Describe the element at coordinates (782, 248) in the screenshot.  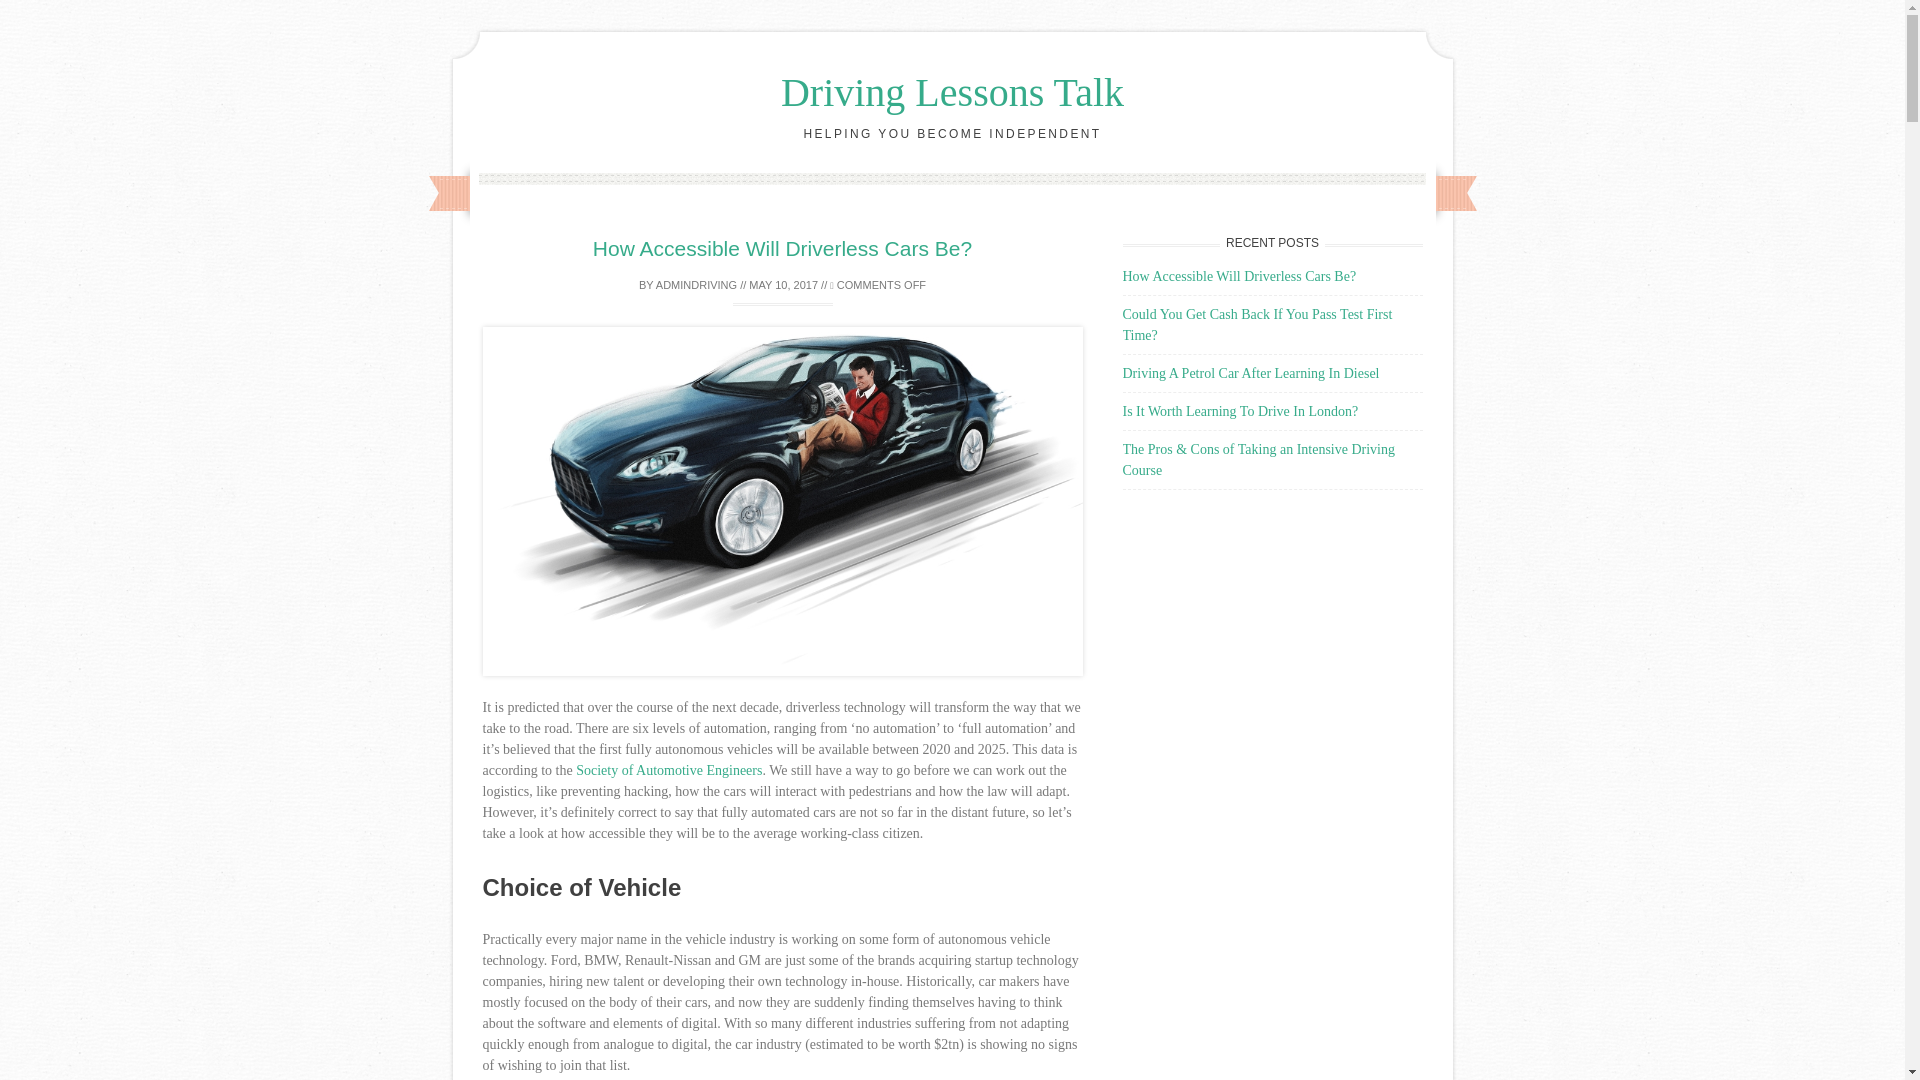
I see `How Accessible Will Driverless Cars Be?` at that location.